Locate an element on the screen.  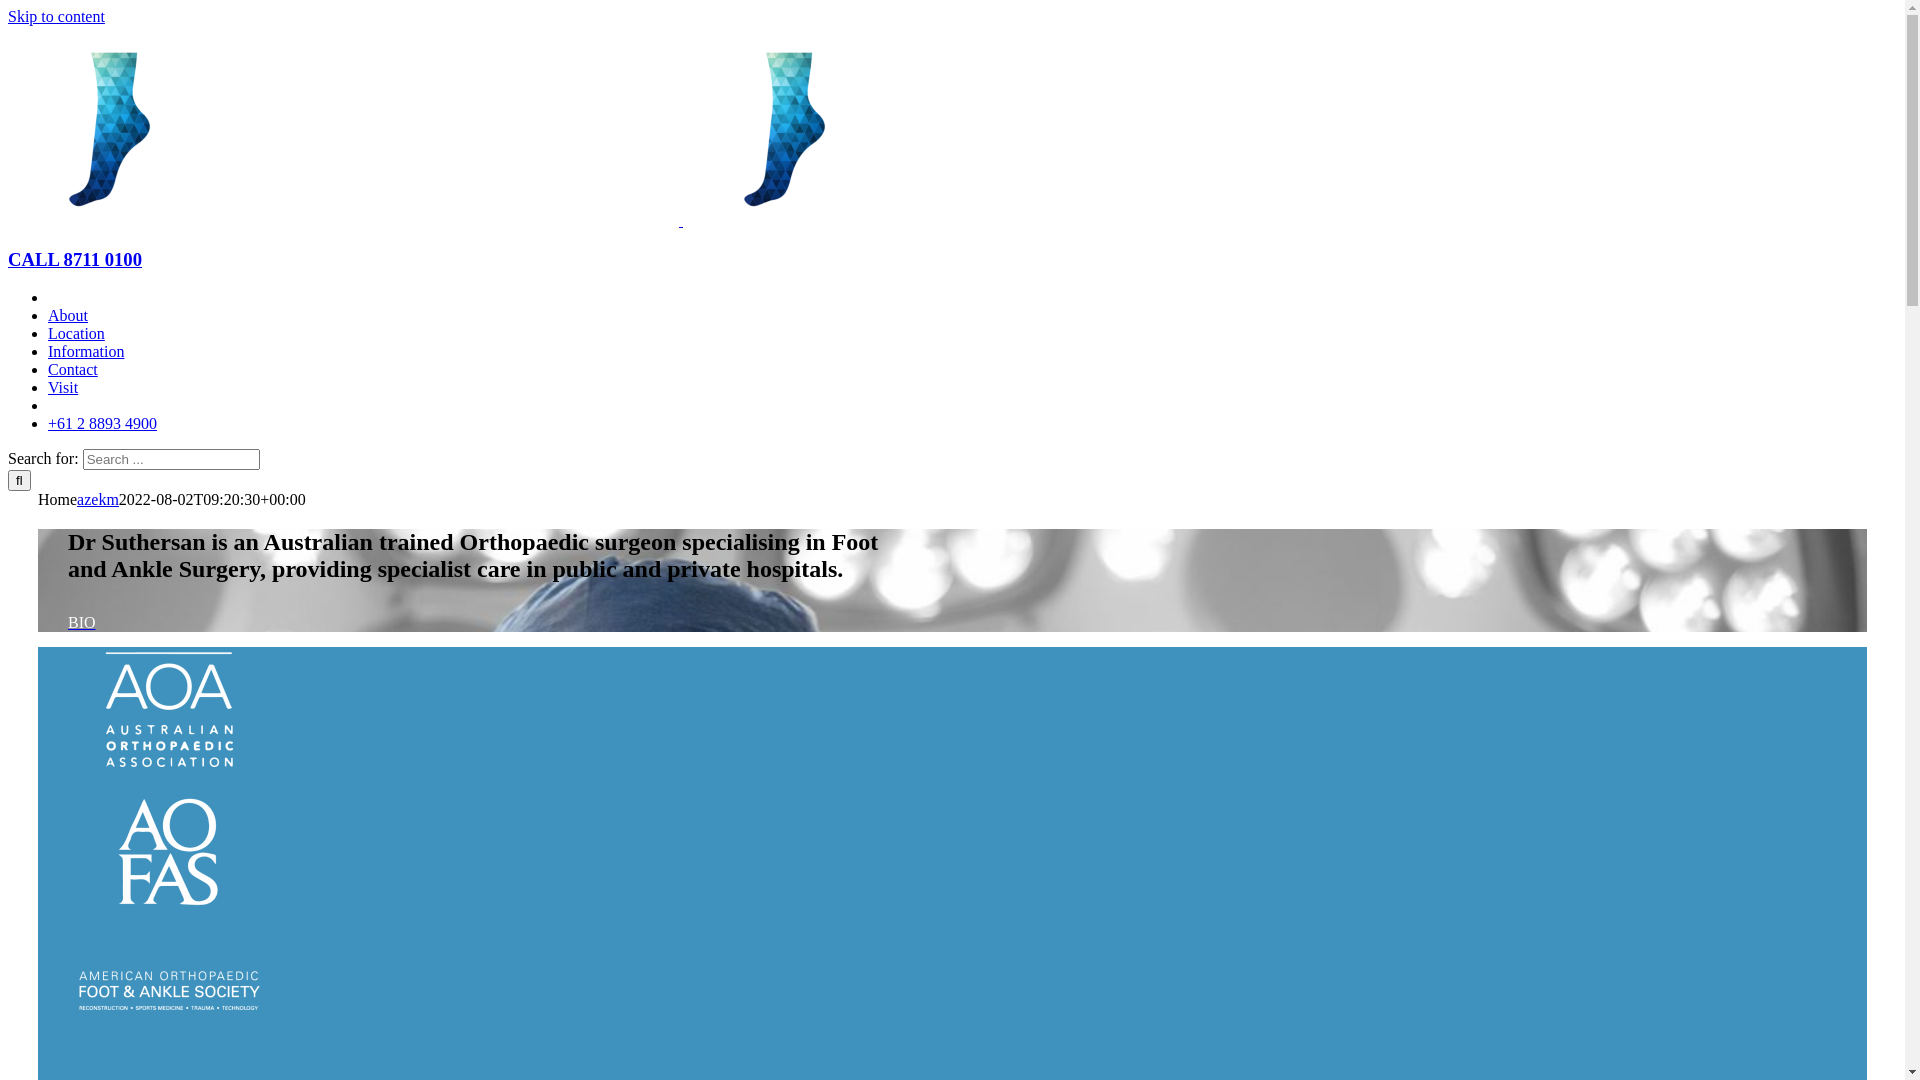
Contact is located at coordinates (73, 370).